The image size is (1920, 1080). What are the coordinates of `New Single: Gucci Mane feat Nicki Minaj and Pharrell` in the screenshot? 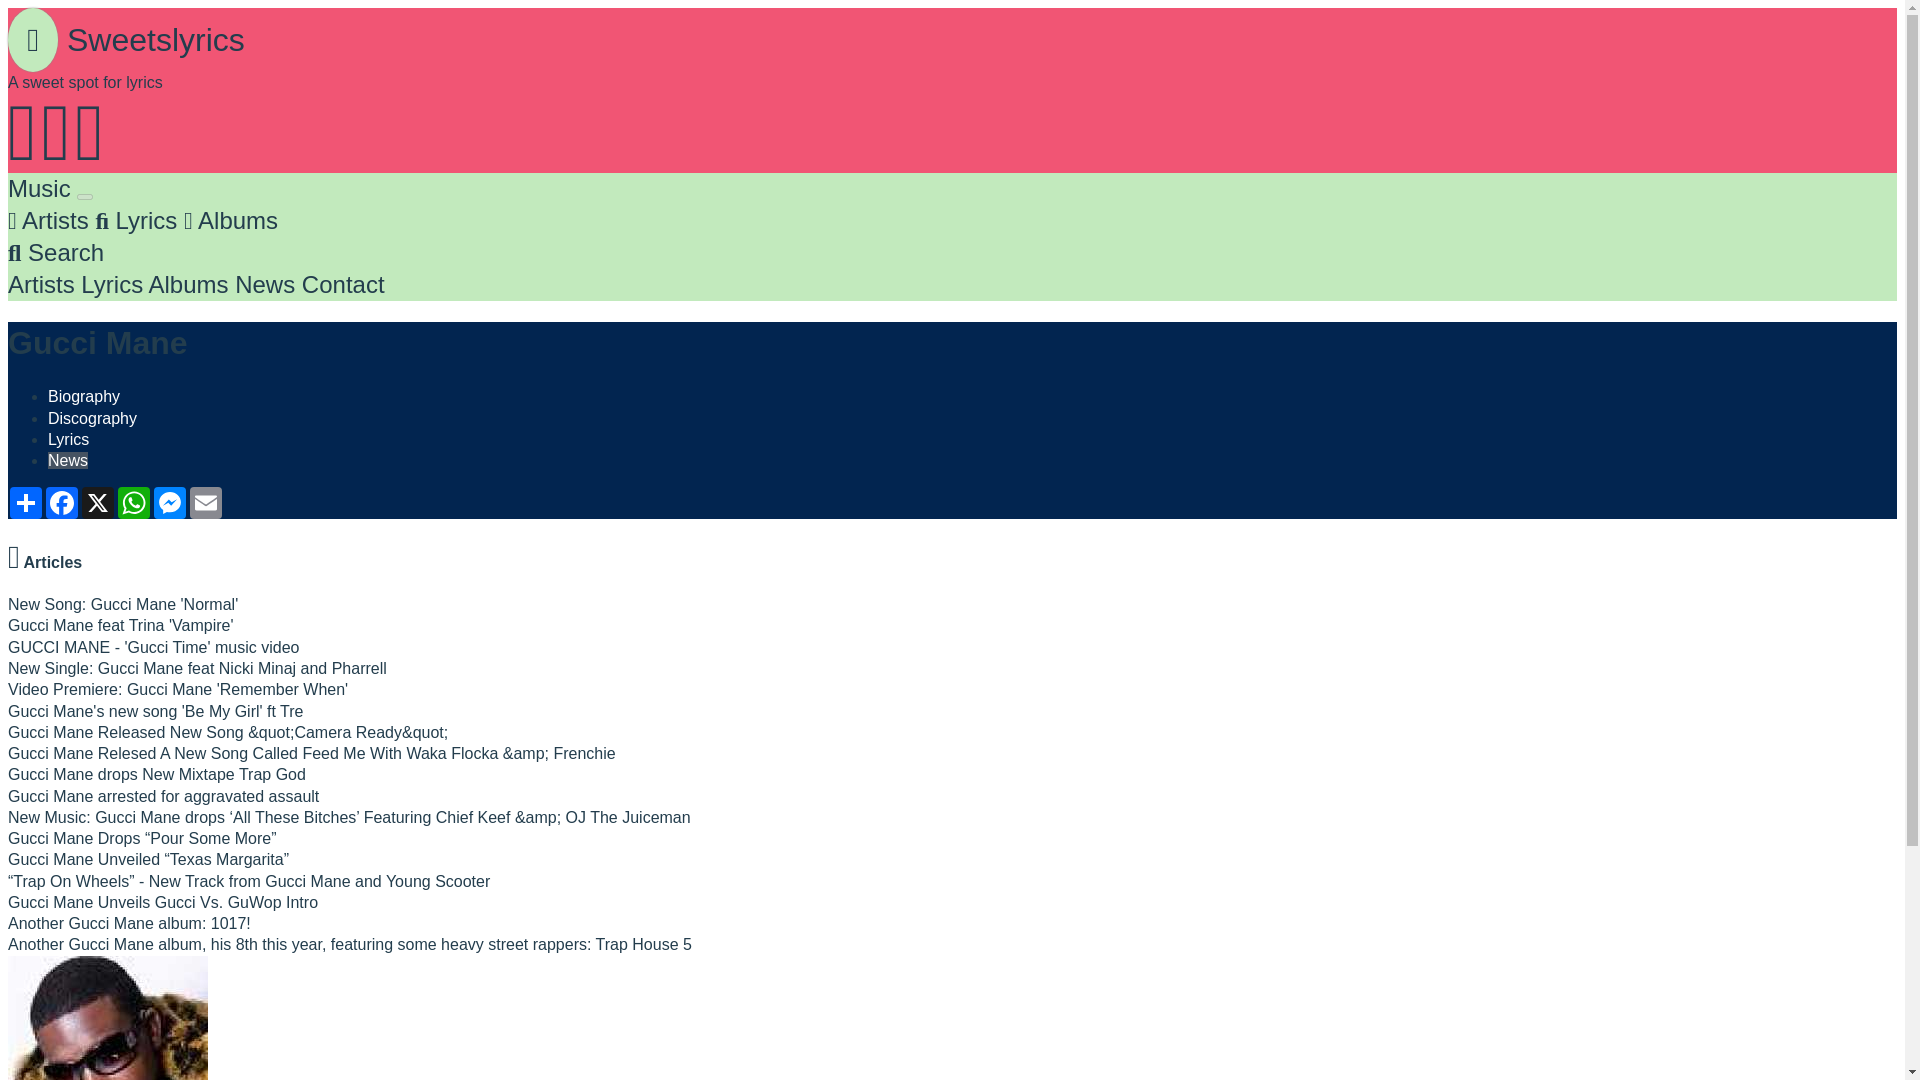 It's located at (197, 668).